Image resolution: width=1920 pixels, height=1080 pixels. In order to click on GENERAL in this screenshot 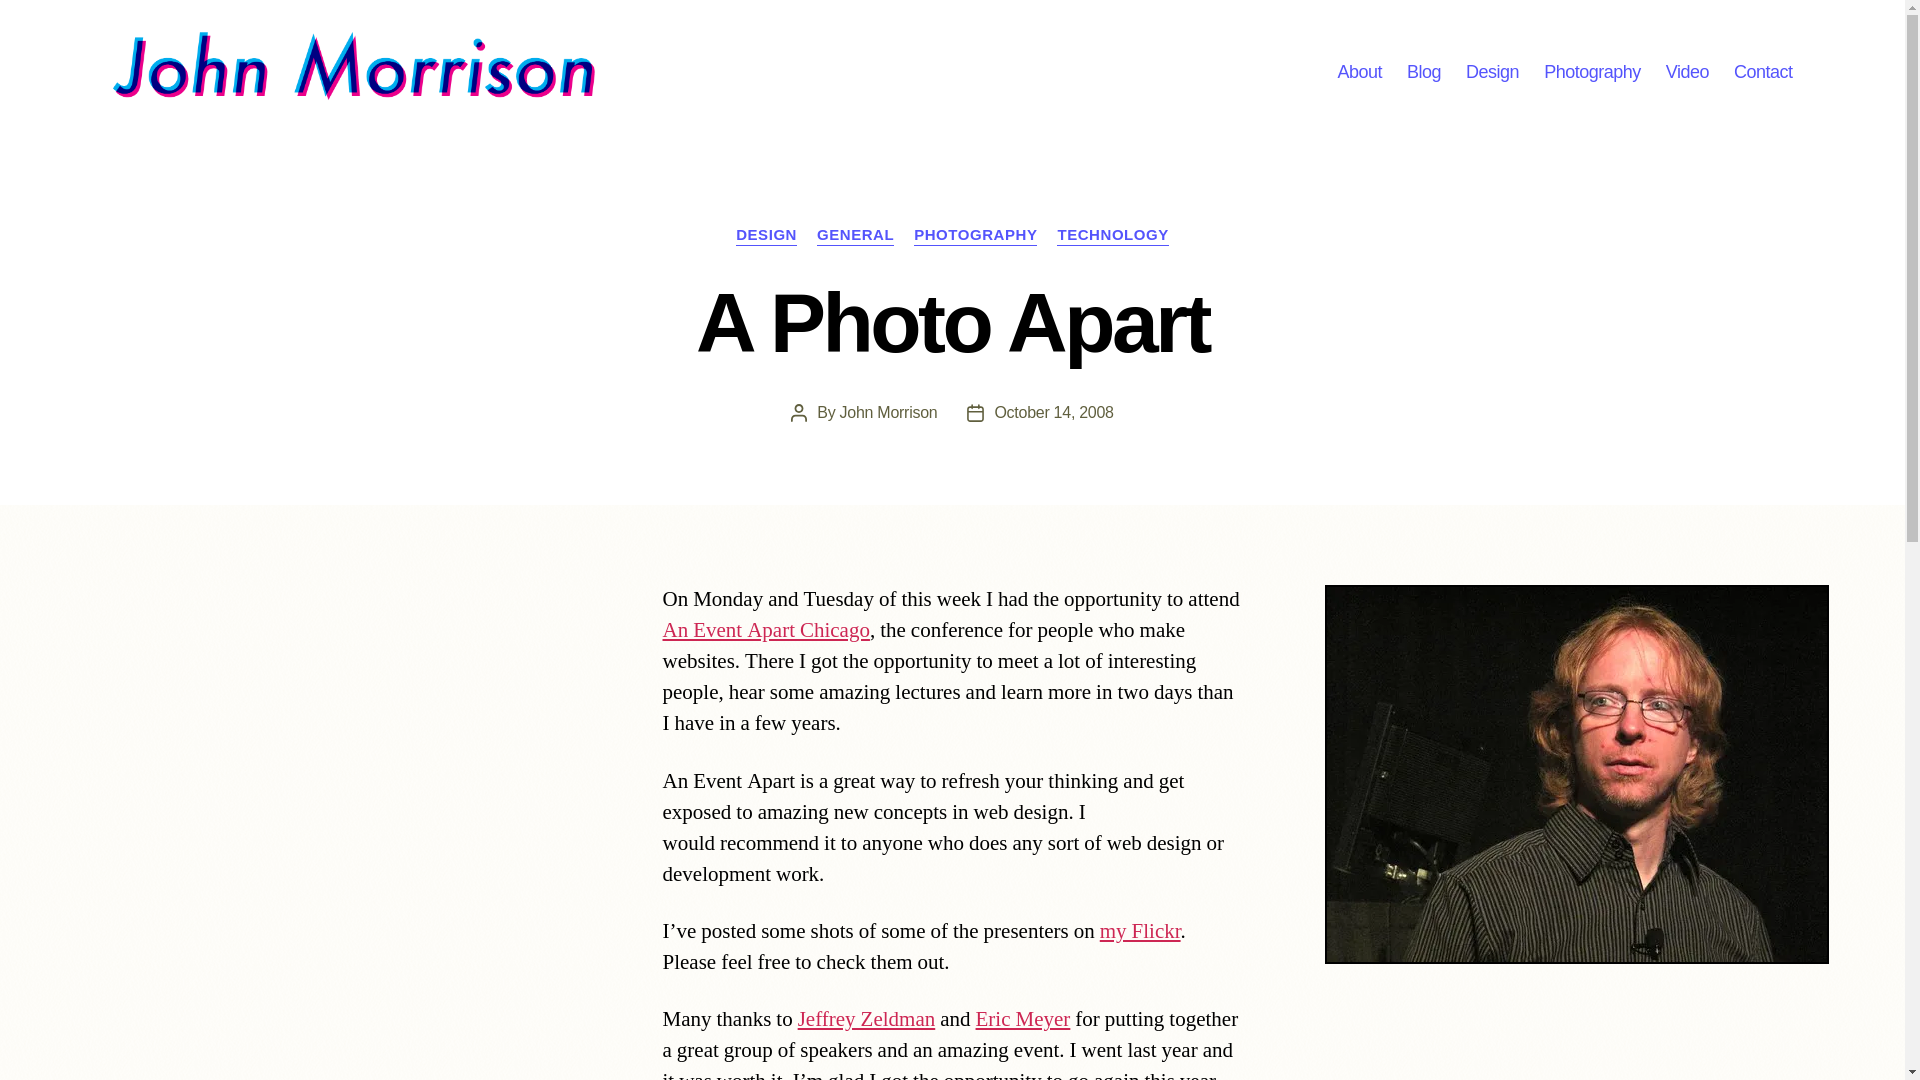, I will do `click(856, 236)`.